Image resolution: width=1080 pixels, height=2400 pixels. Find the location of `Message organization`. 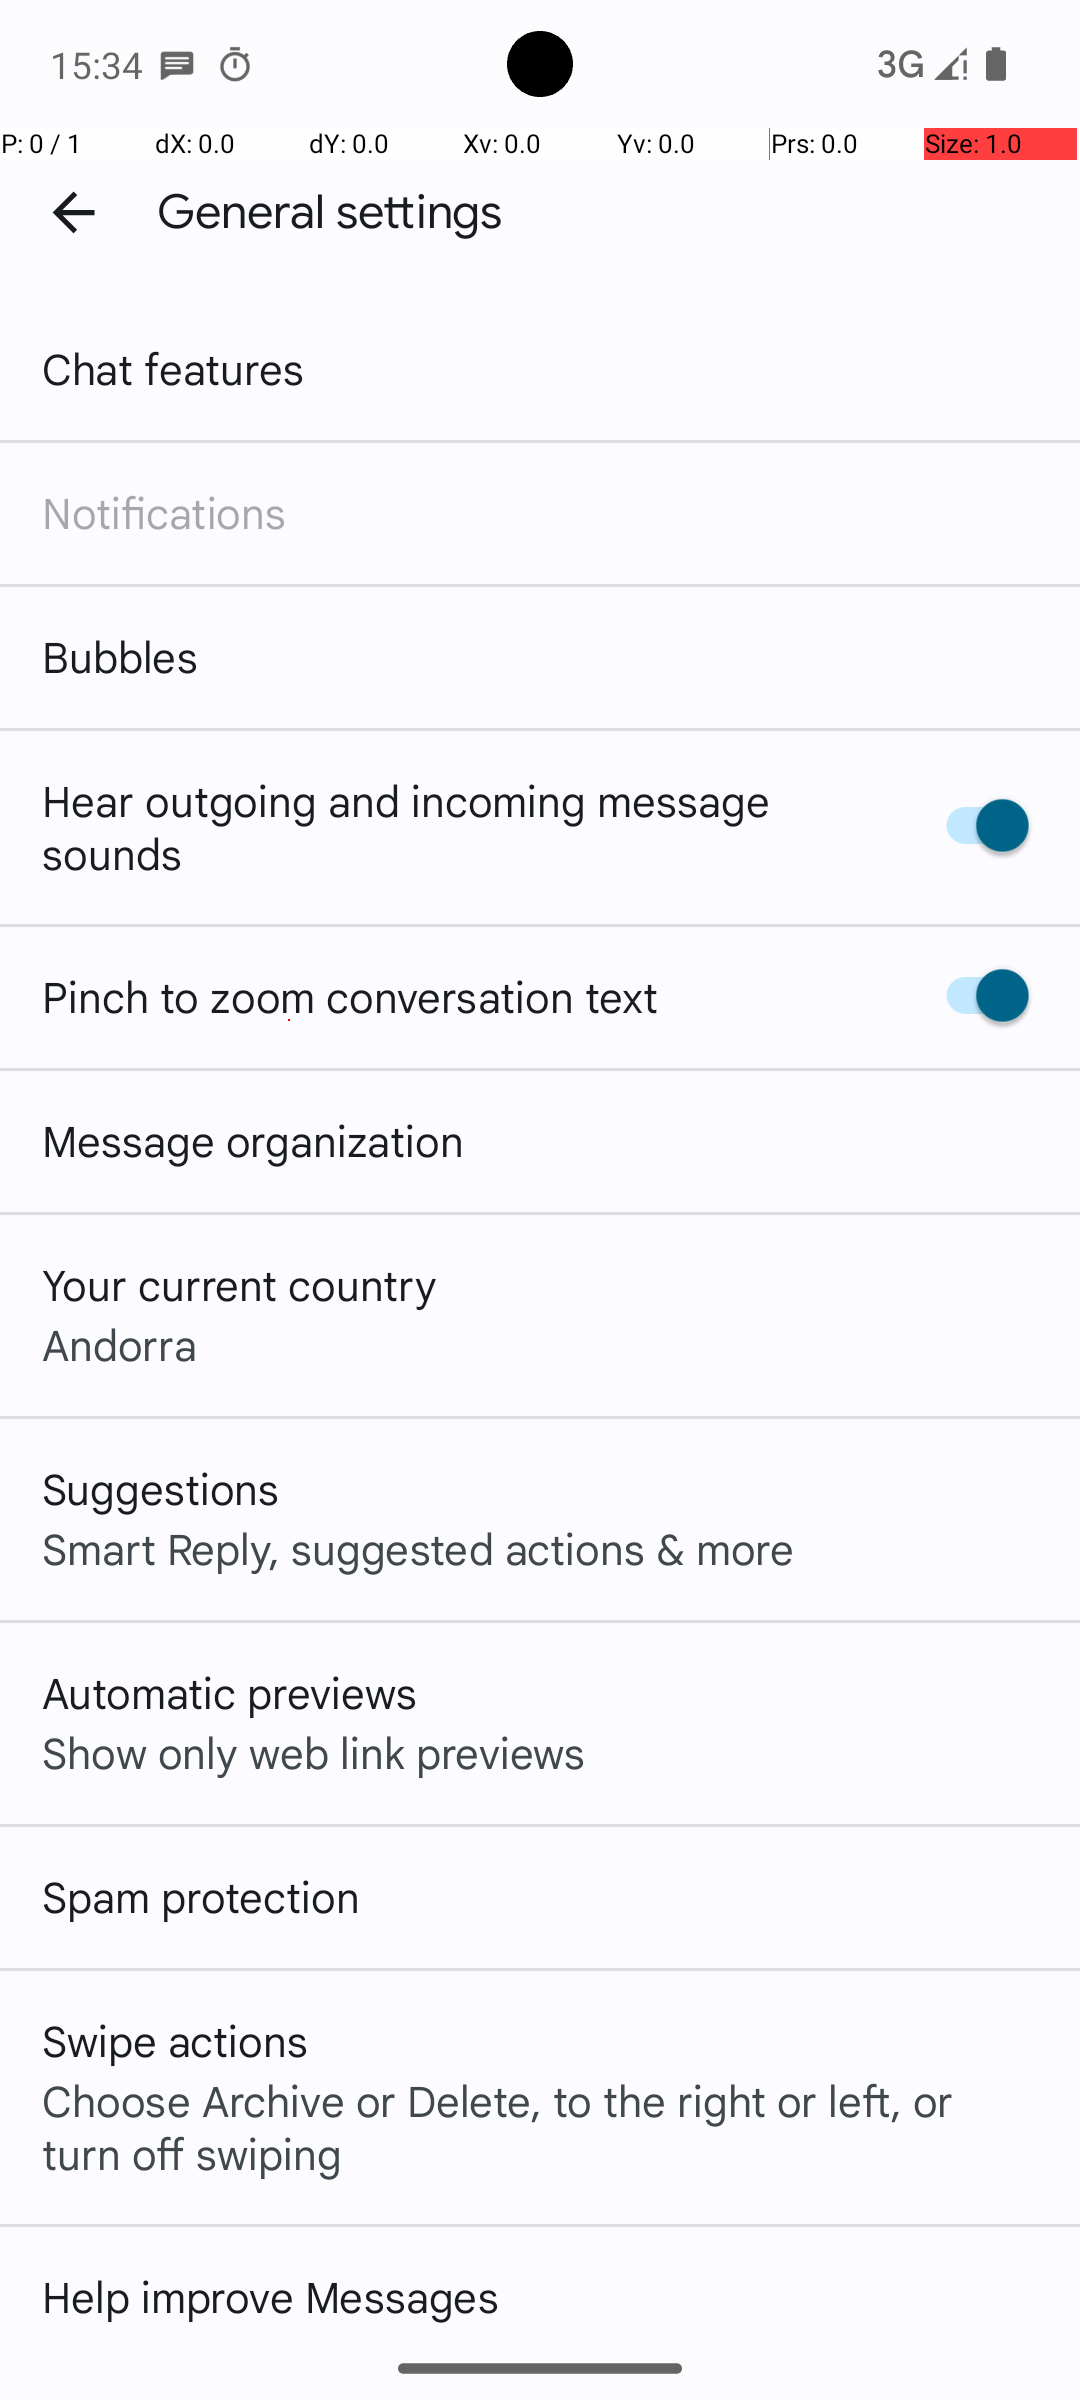

Message organization is located at coordinates (253, 1140).